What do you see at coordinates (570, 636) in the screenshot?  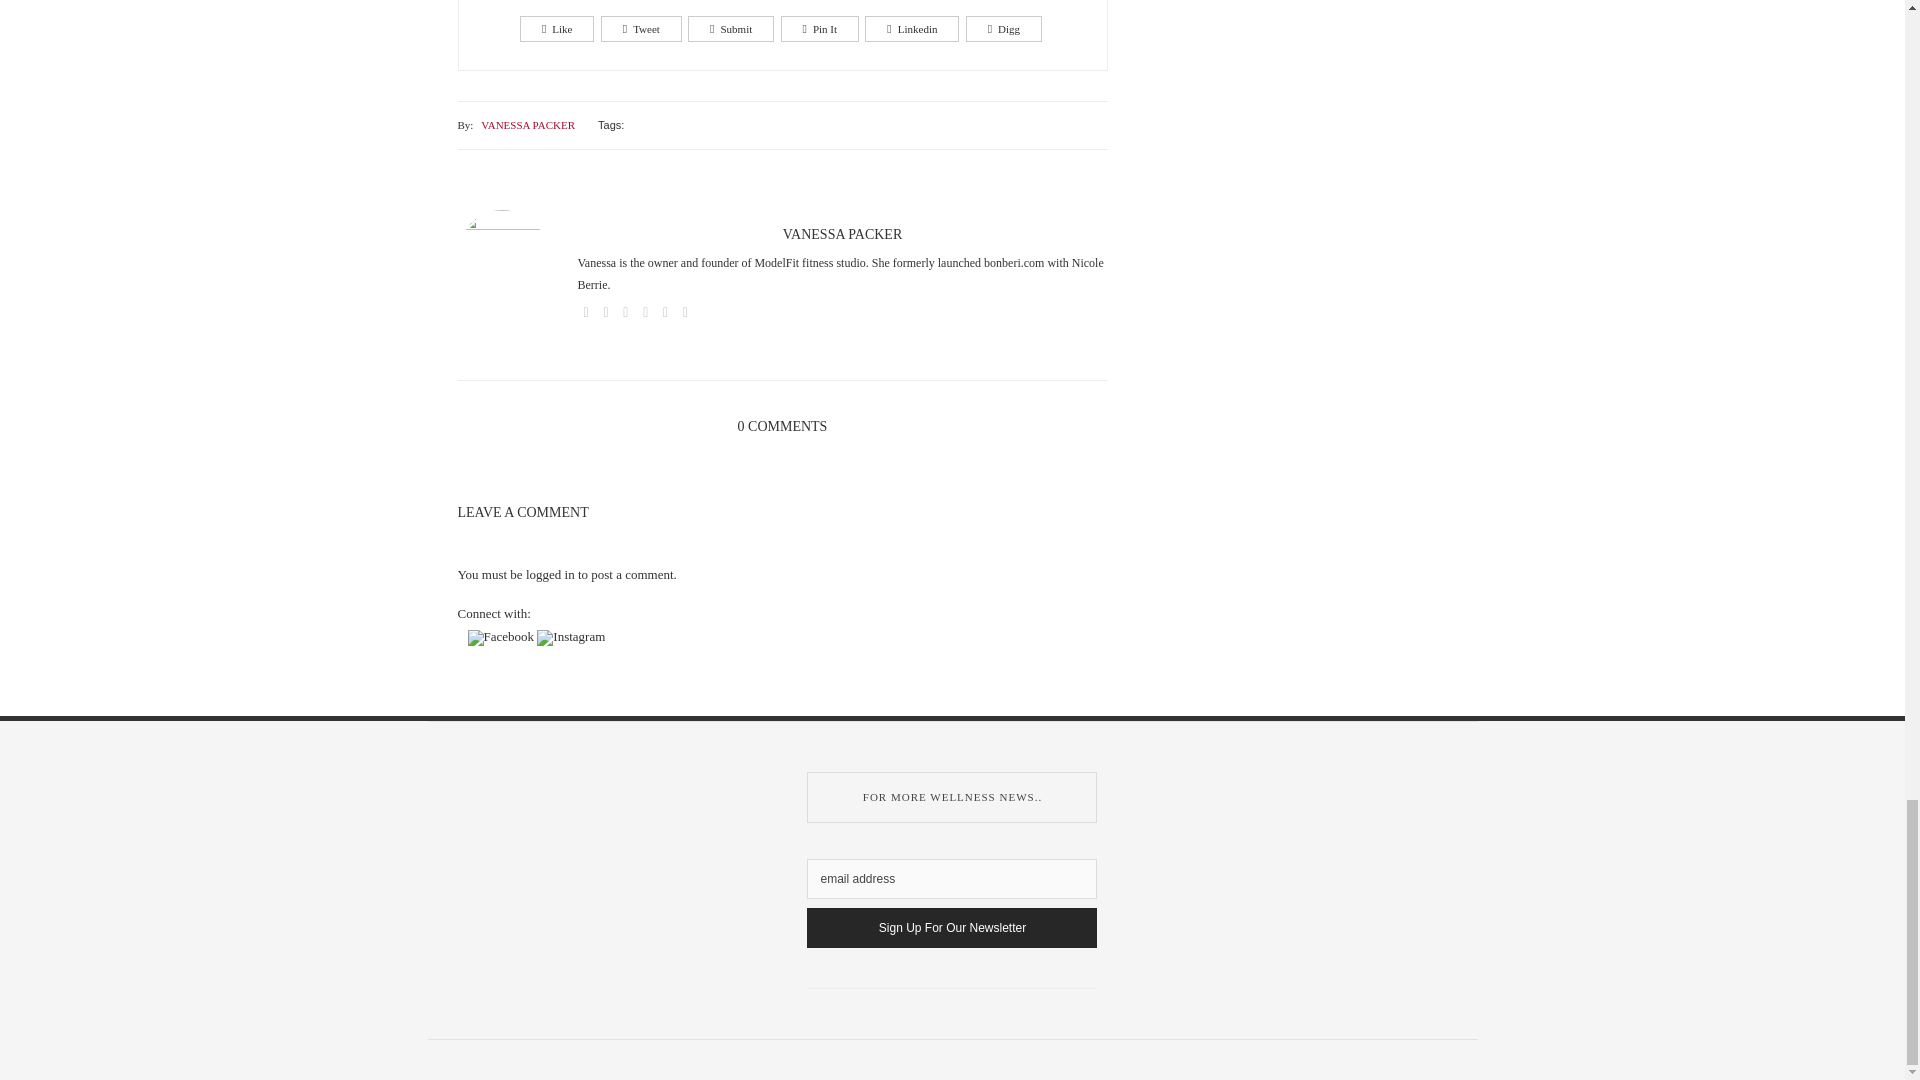 I see `Connect with Instagram` at bounding box center [570, 636].